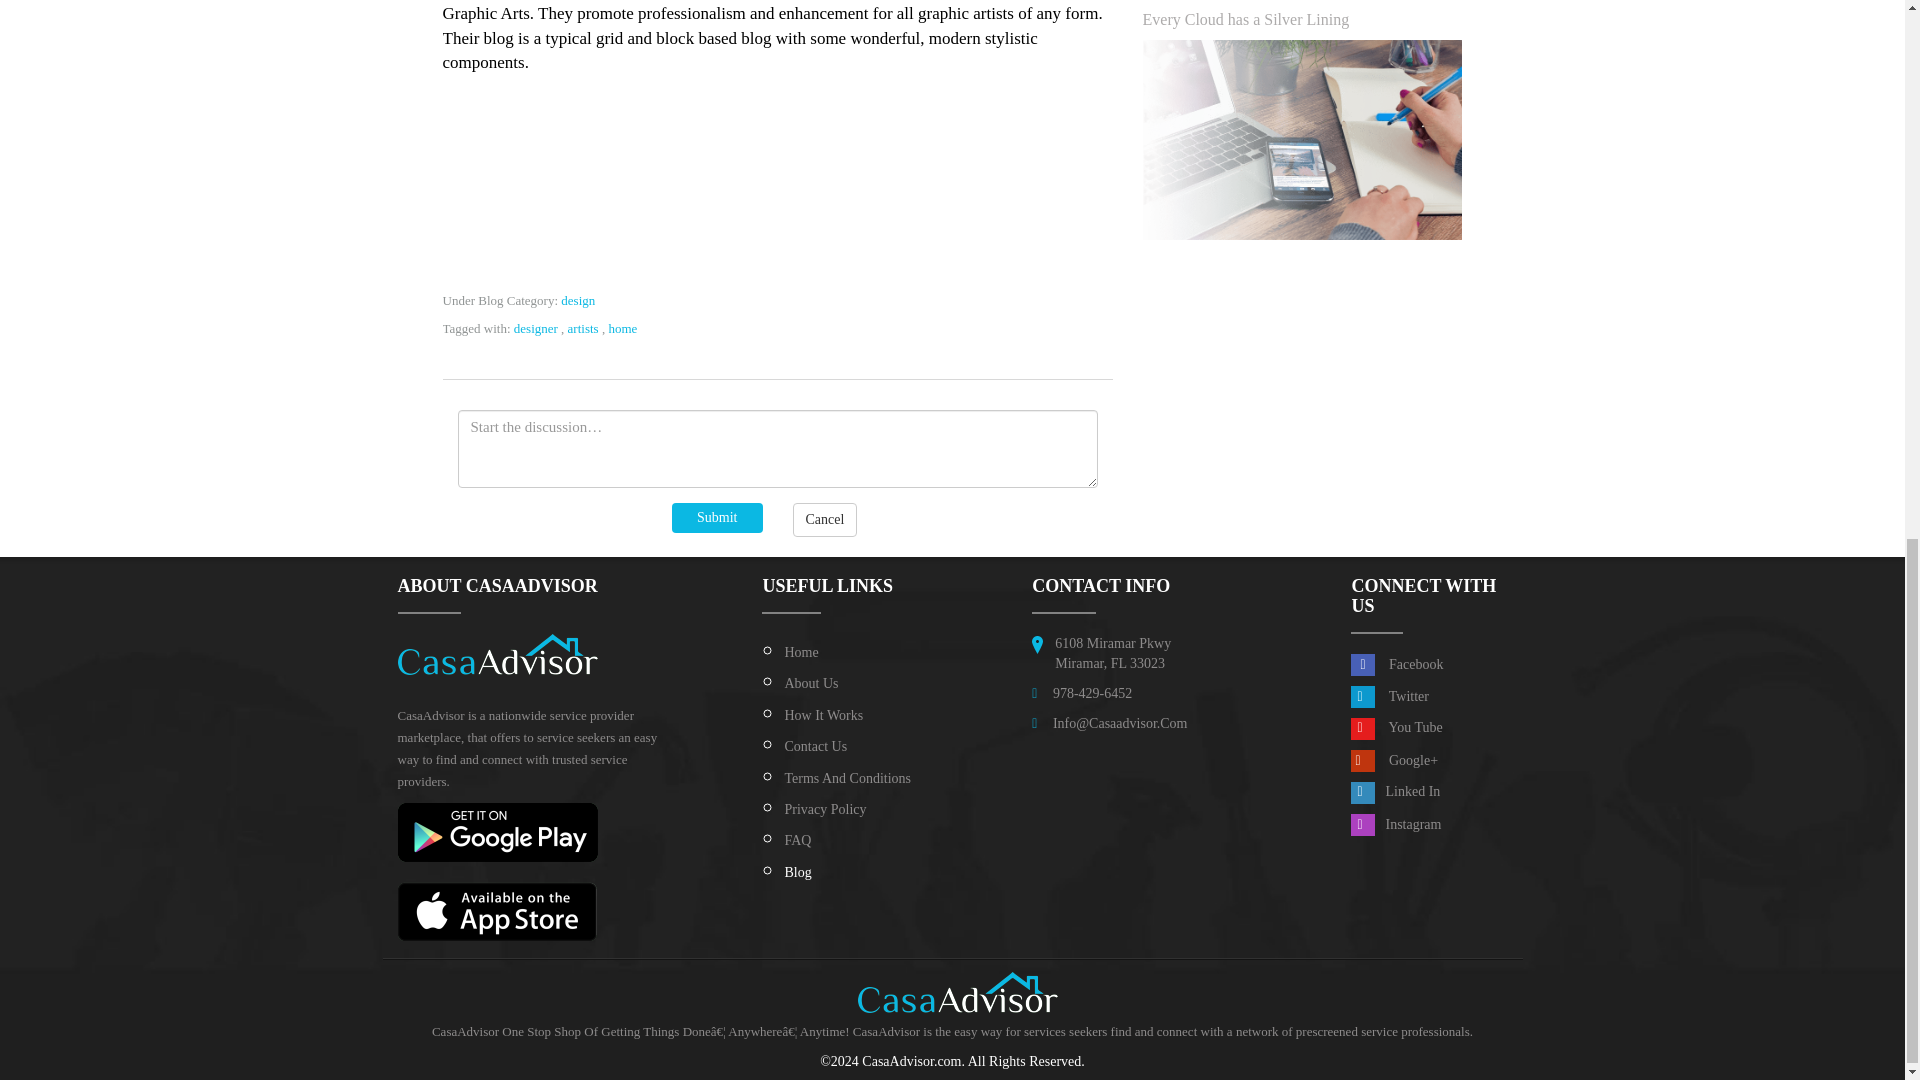 The width and height of the screenshot is (1920, 1080). I want to click on designer, so click(536, 328).